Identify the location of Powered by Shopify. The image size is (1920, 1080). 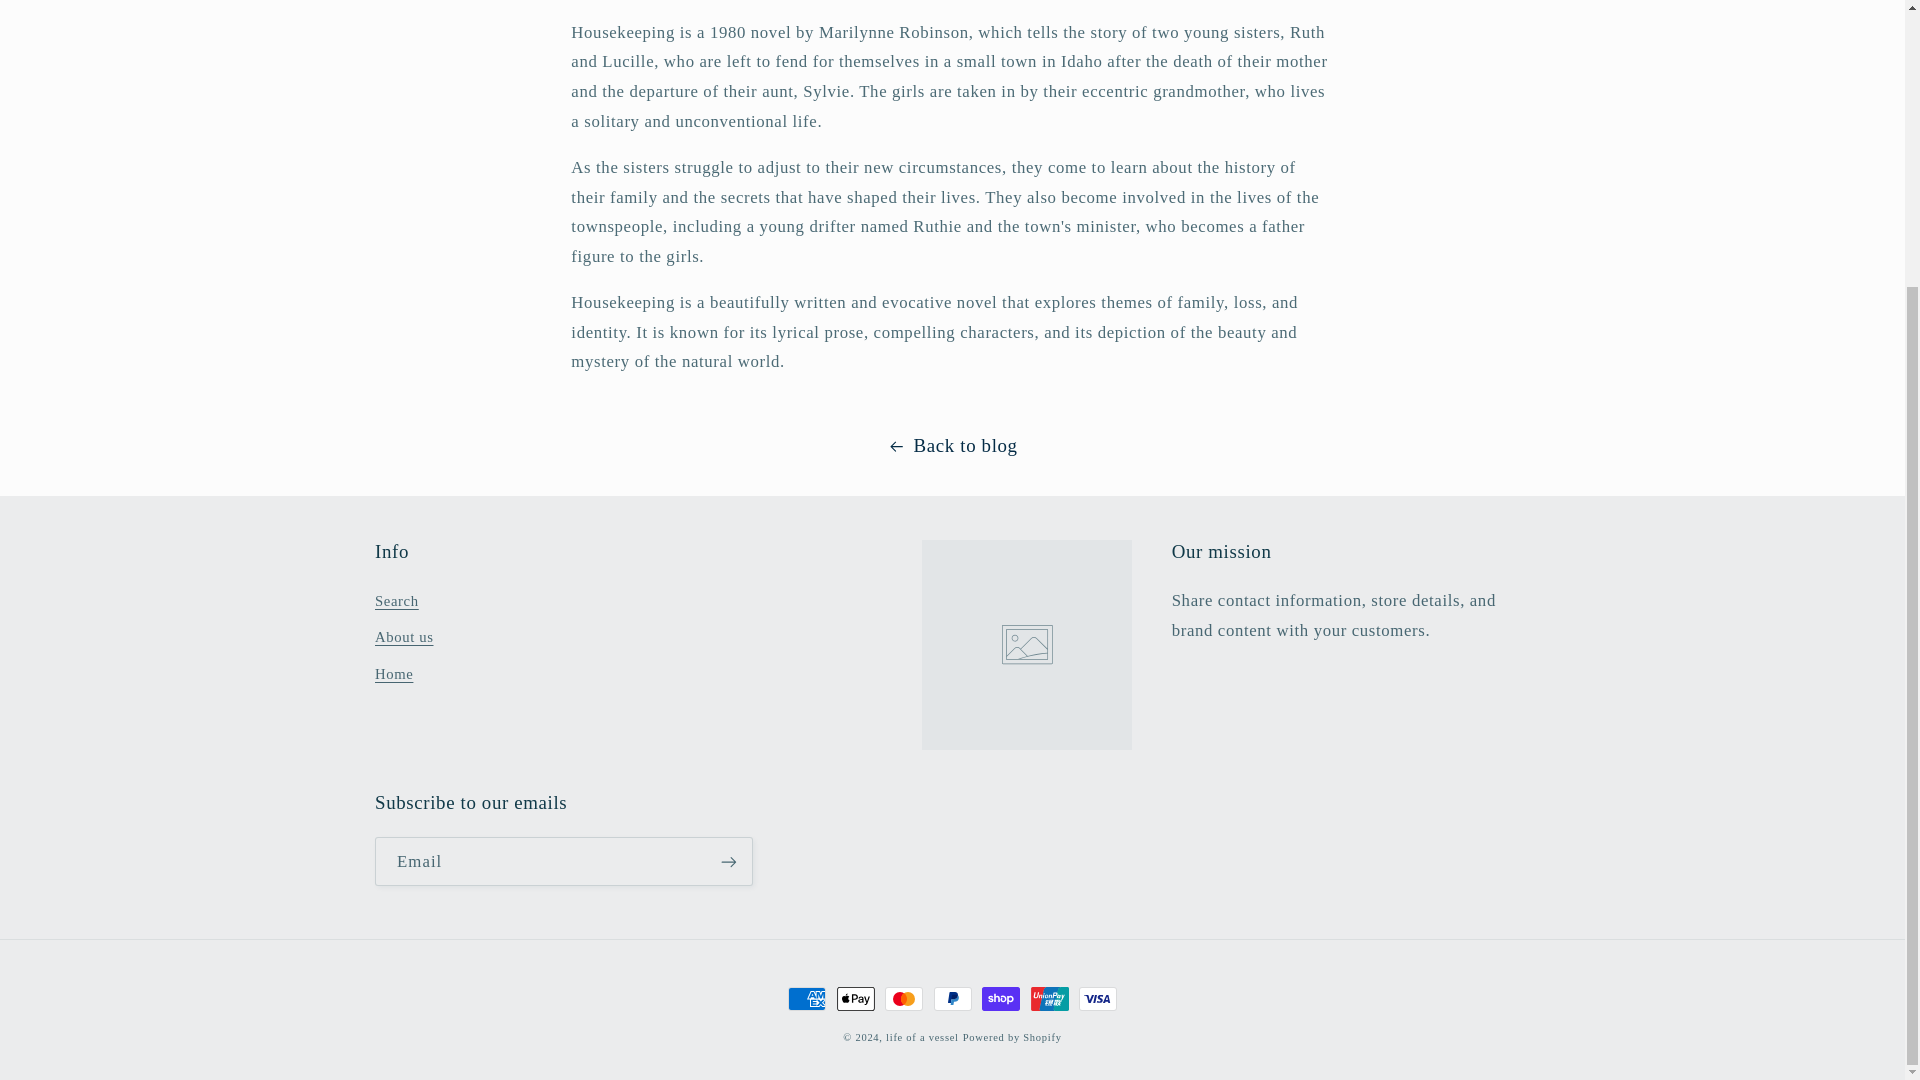
(1012, 1038).